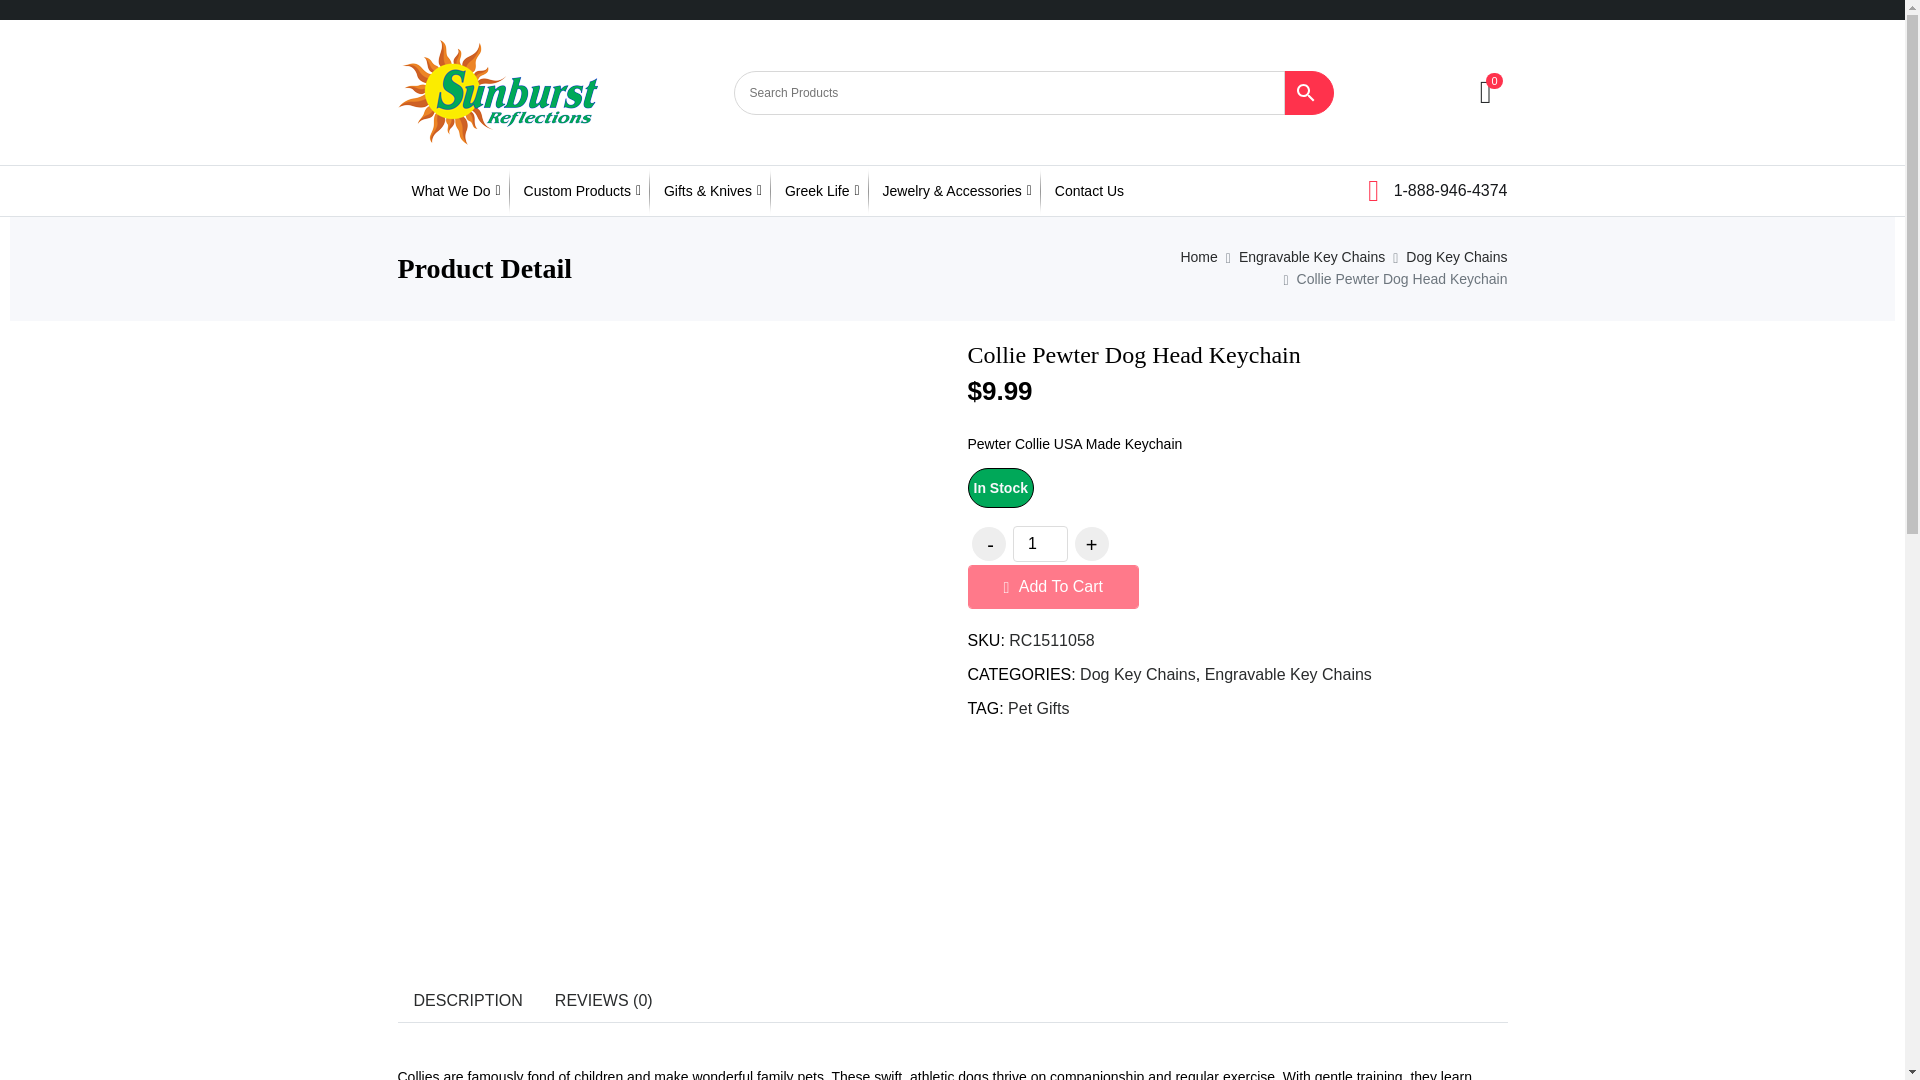  I want to click on 1-888-946-4374, so click(1437, 189).